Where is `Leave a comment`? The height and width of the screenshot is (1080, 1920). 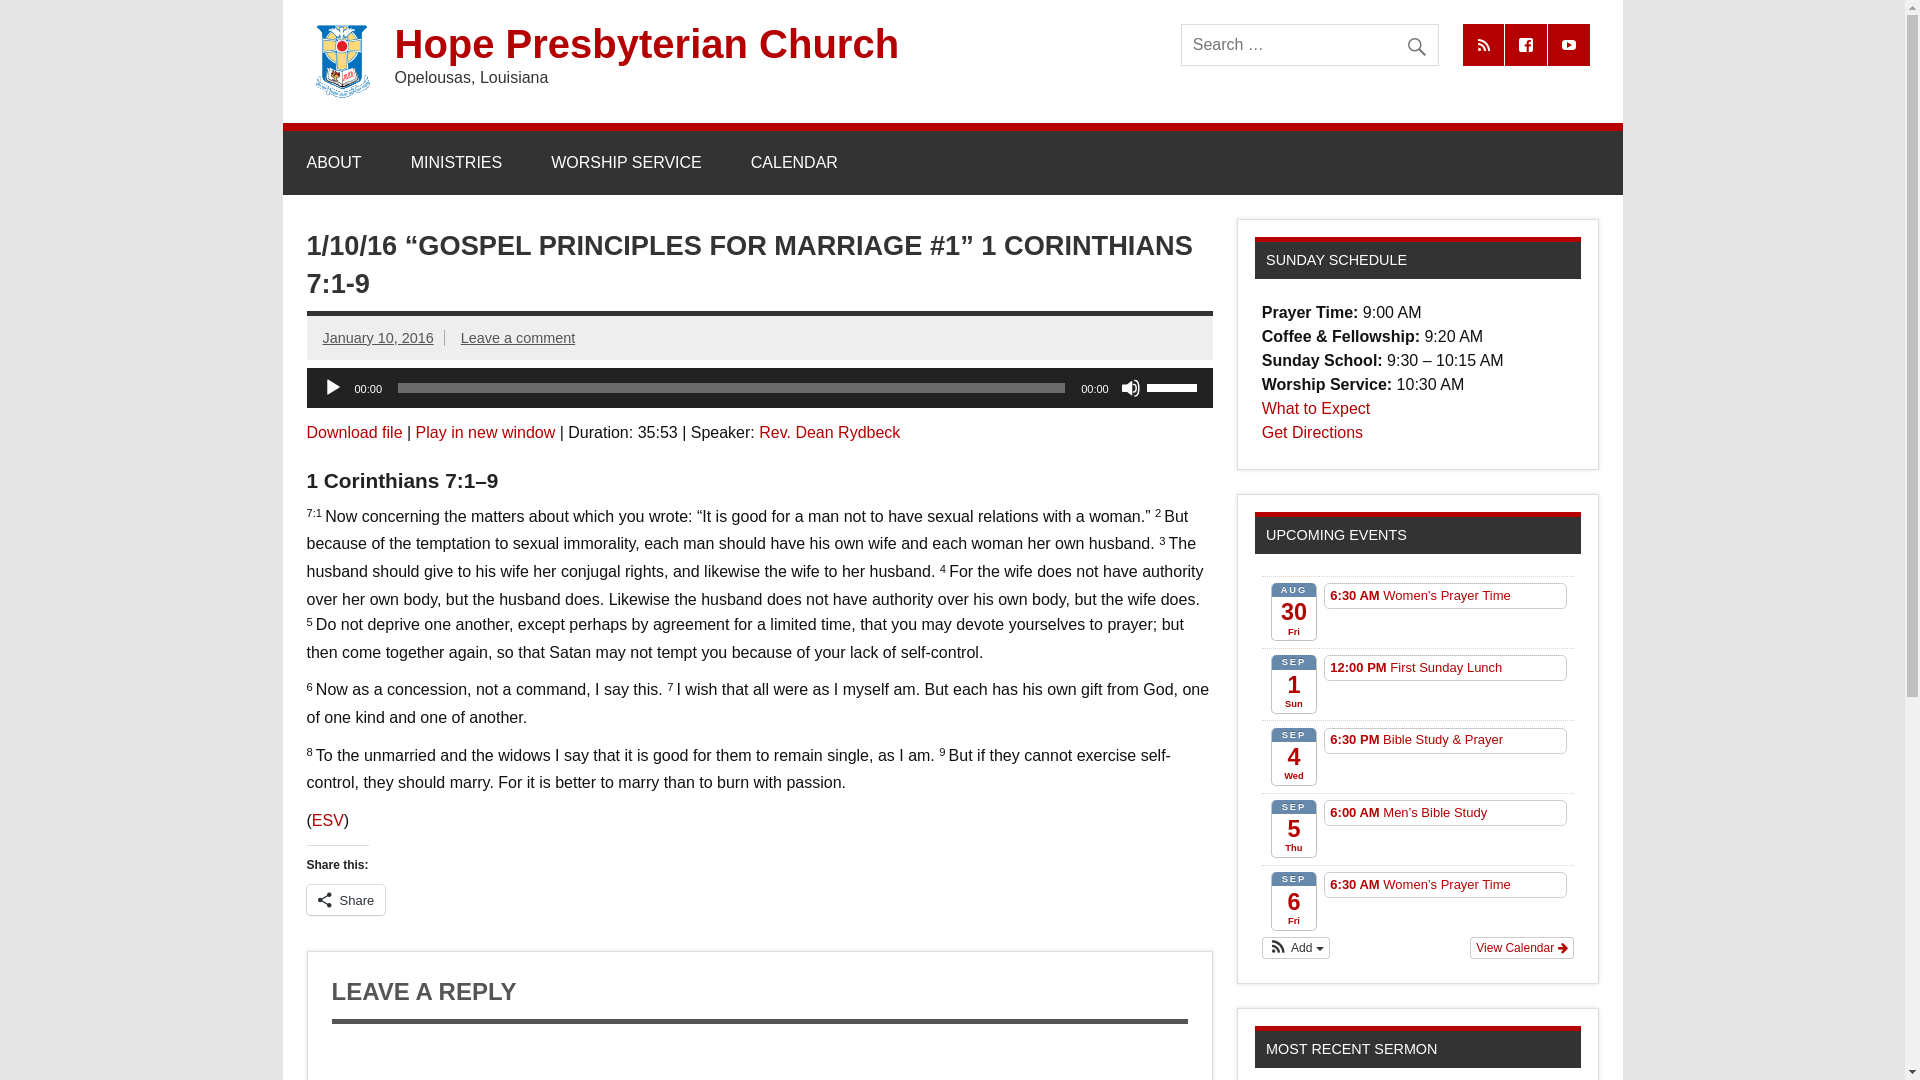 Leave a comment is located at coordinates (517, 338).